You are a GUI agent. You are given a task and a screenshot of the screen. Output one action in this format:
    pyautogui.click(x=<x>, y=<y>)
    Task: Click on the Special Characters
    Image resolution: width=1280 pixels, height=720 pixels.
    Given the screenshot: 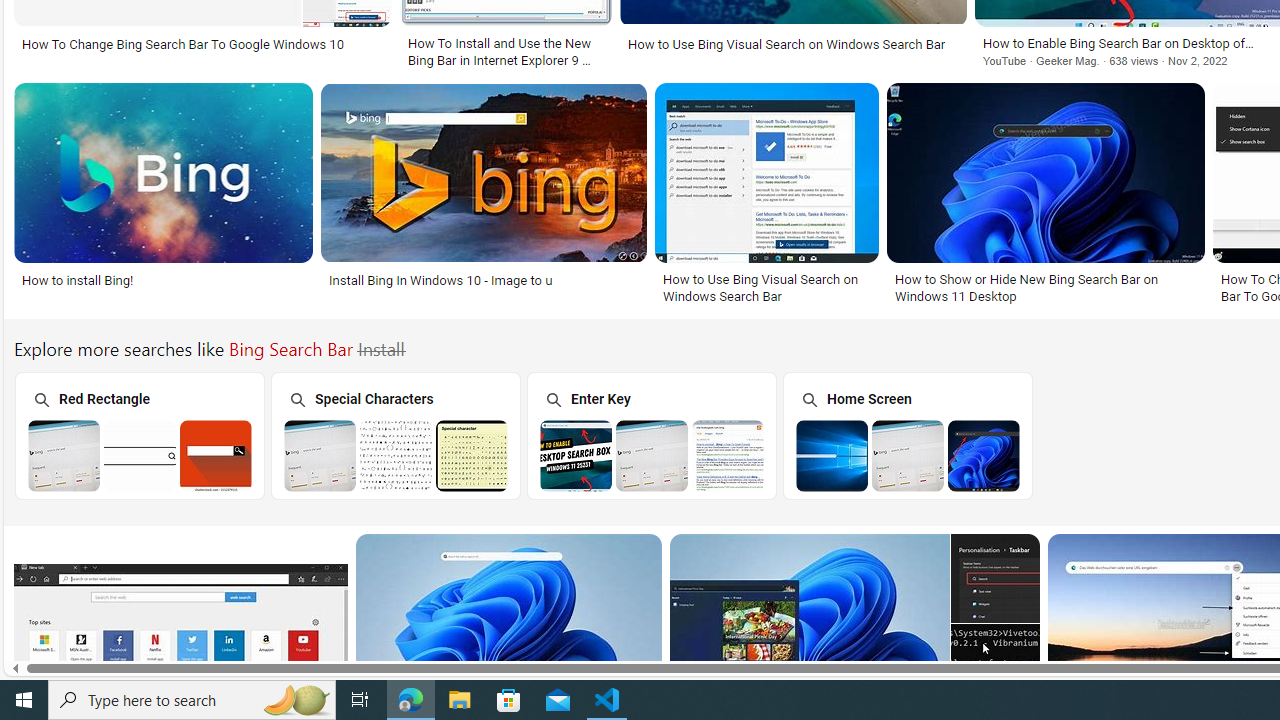 What is the action you would take?
    pyautogui.click(x=395, y=436)
    